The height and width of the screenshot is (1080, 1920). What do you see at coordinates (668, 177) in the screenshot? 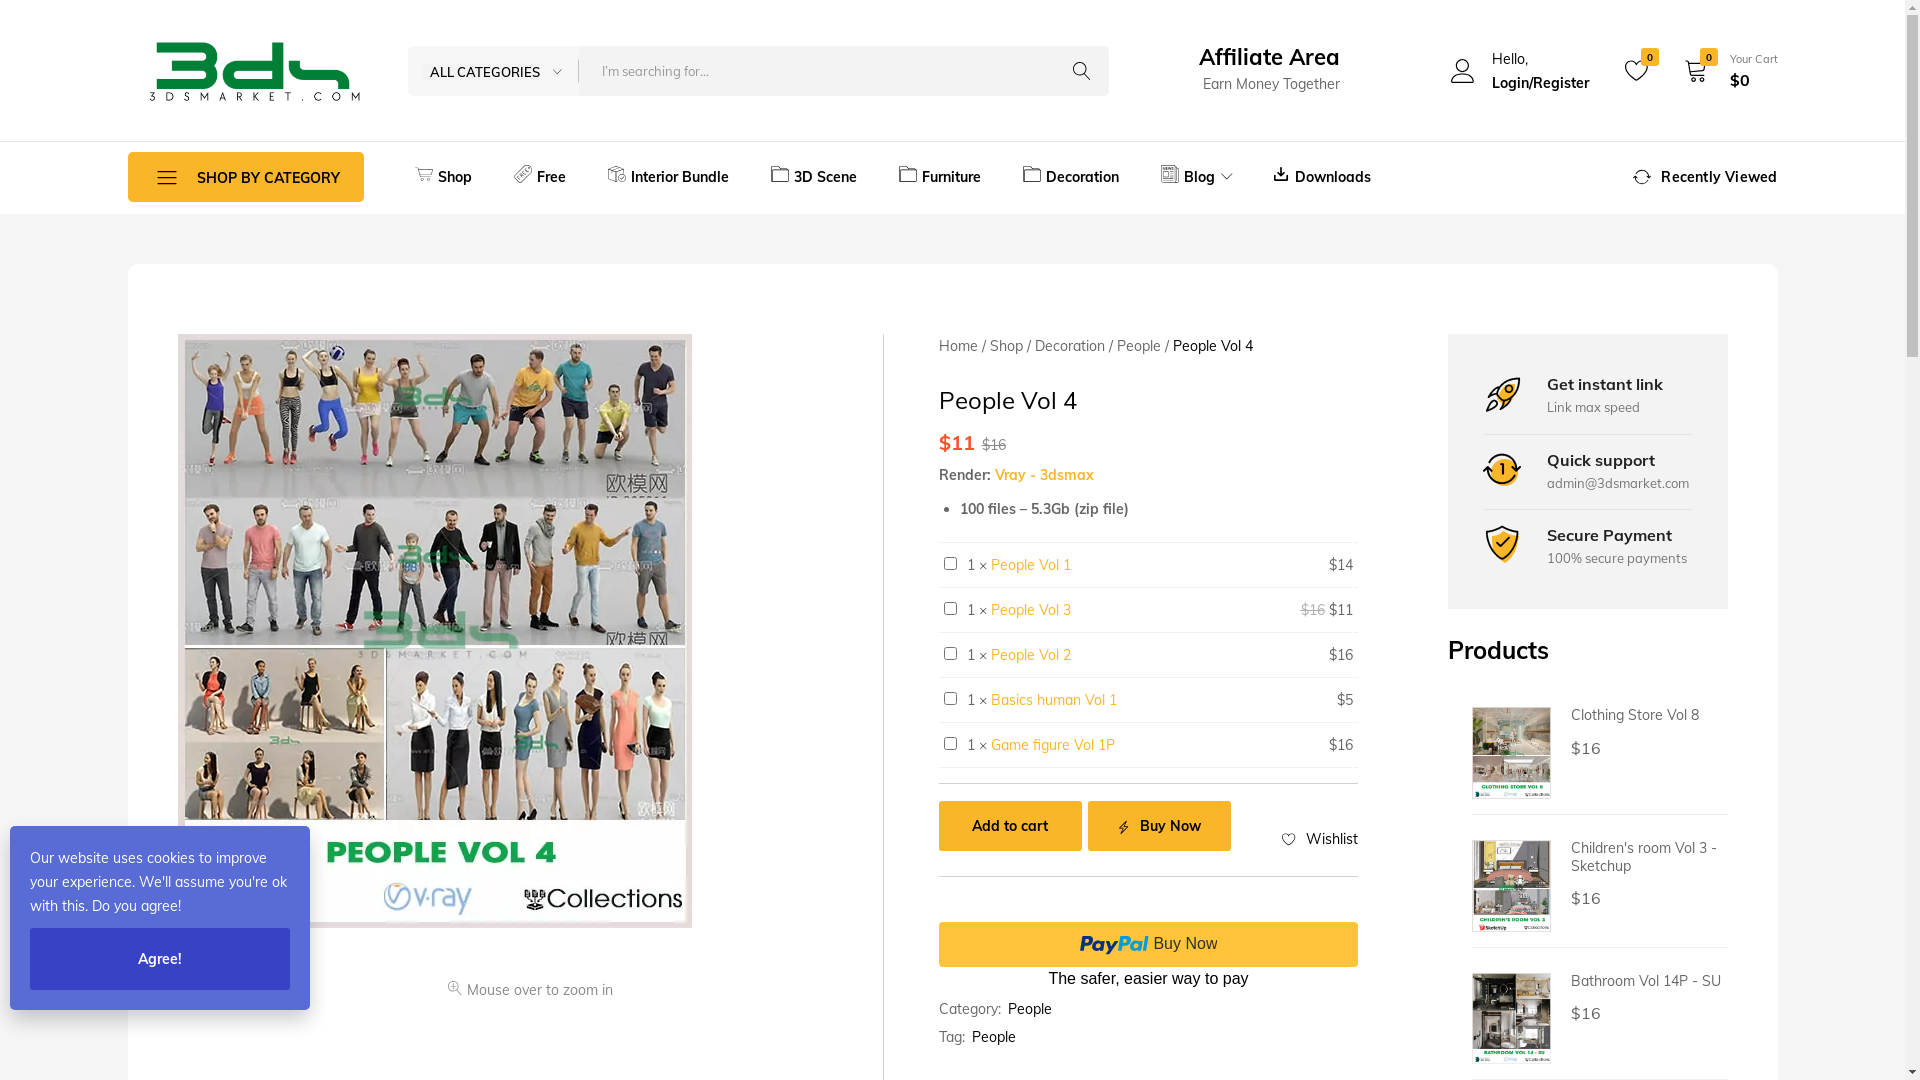
I see `Interior Bundle` at bounding box center [668, 177].